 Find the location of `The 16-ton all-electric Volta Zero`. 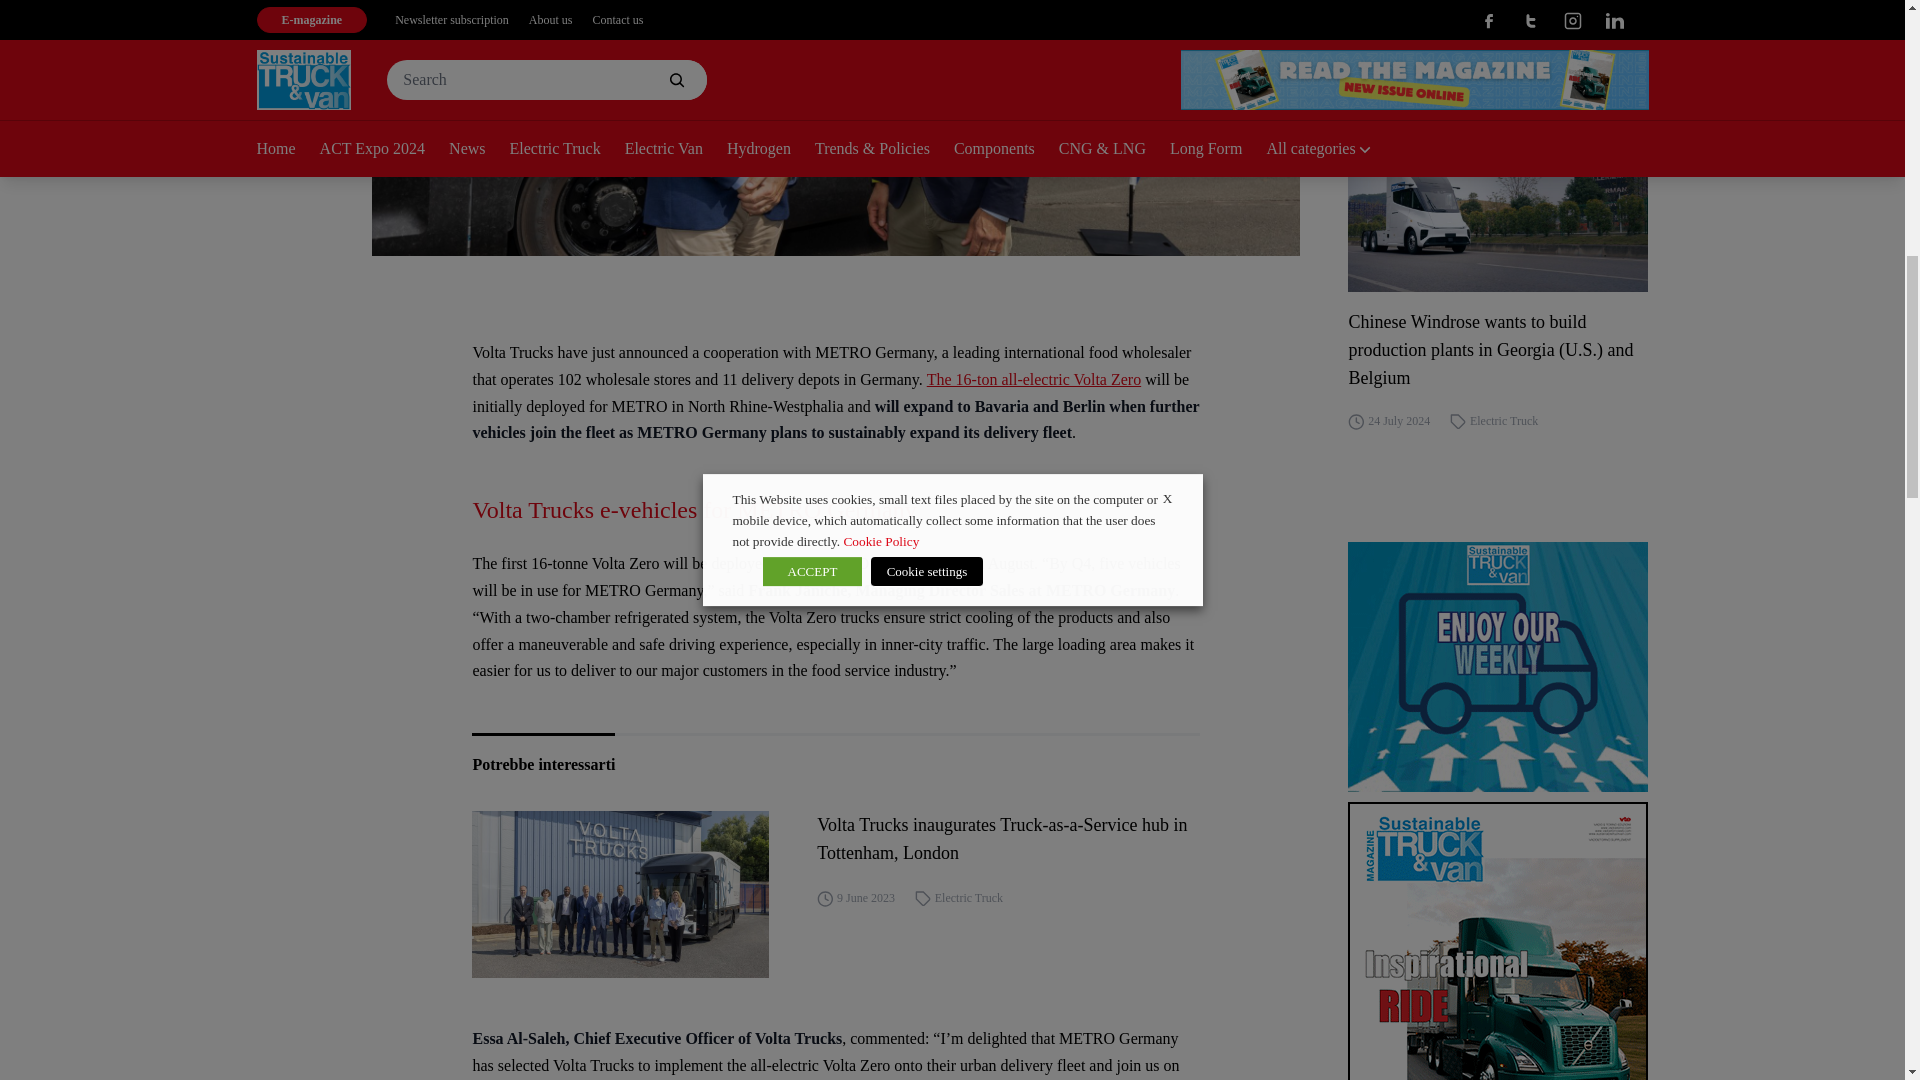

The 16-ton all-electric Volta Zero is located at coordinates (1034, 379).